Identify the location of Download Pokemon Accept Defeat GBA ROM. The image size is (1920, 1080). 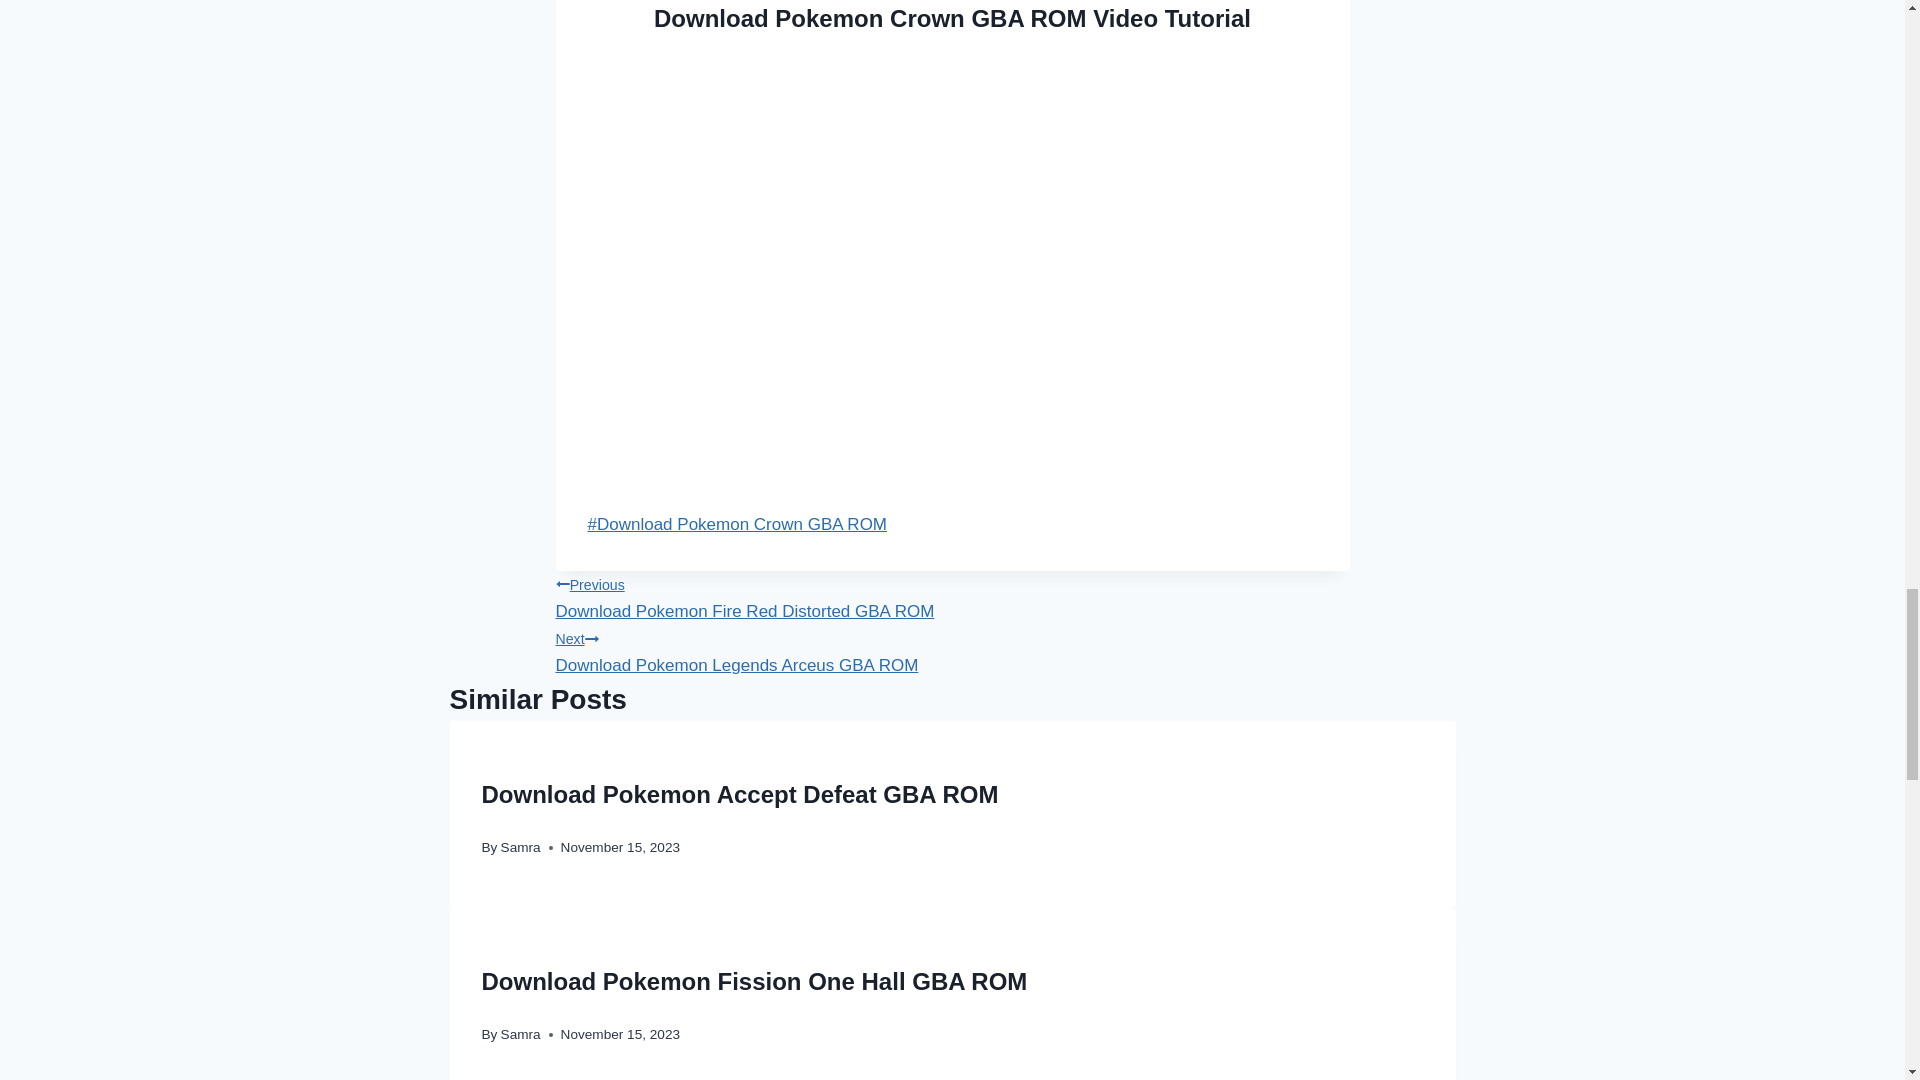
(754, 980).